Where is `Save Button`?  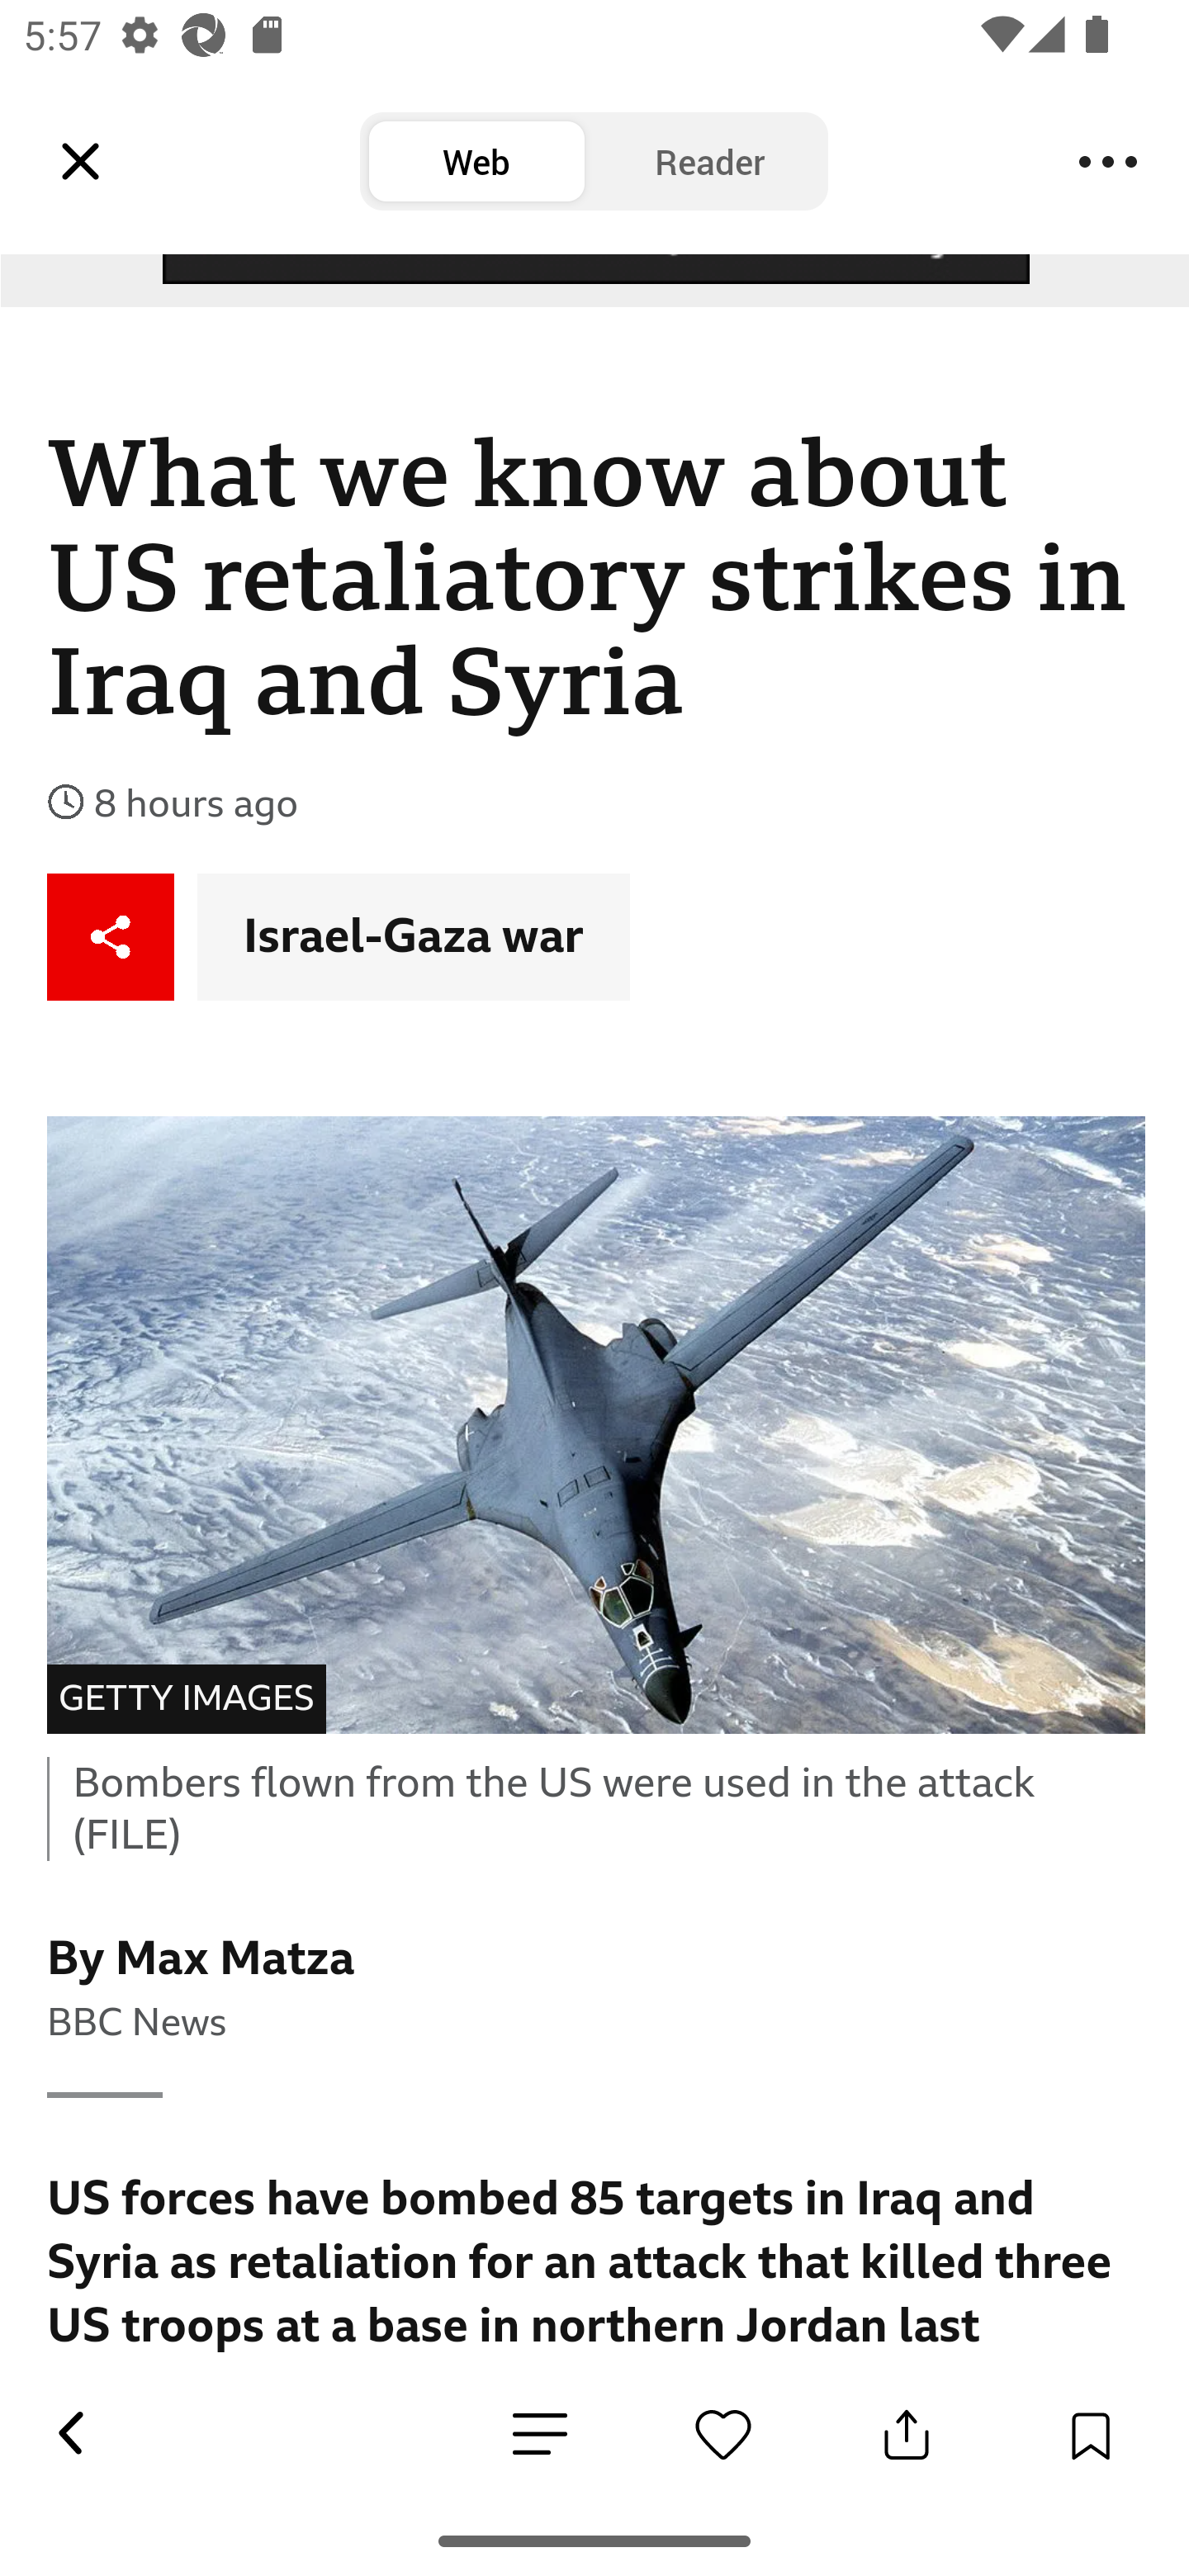 Save Button is located at coordinates (1090, 2434).